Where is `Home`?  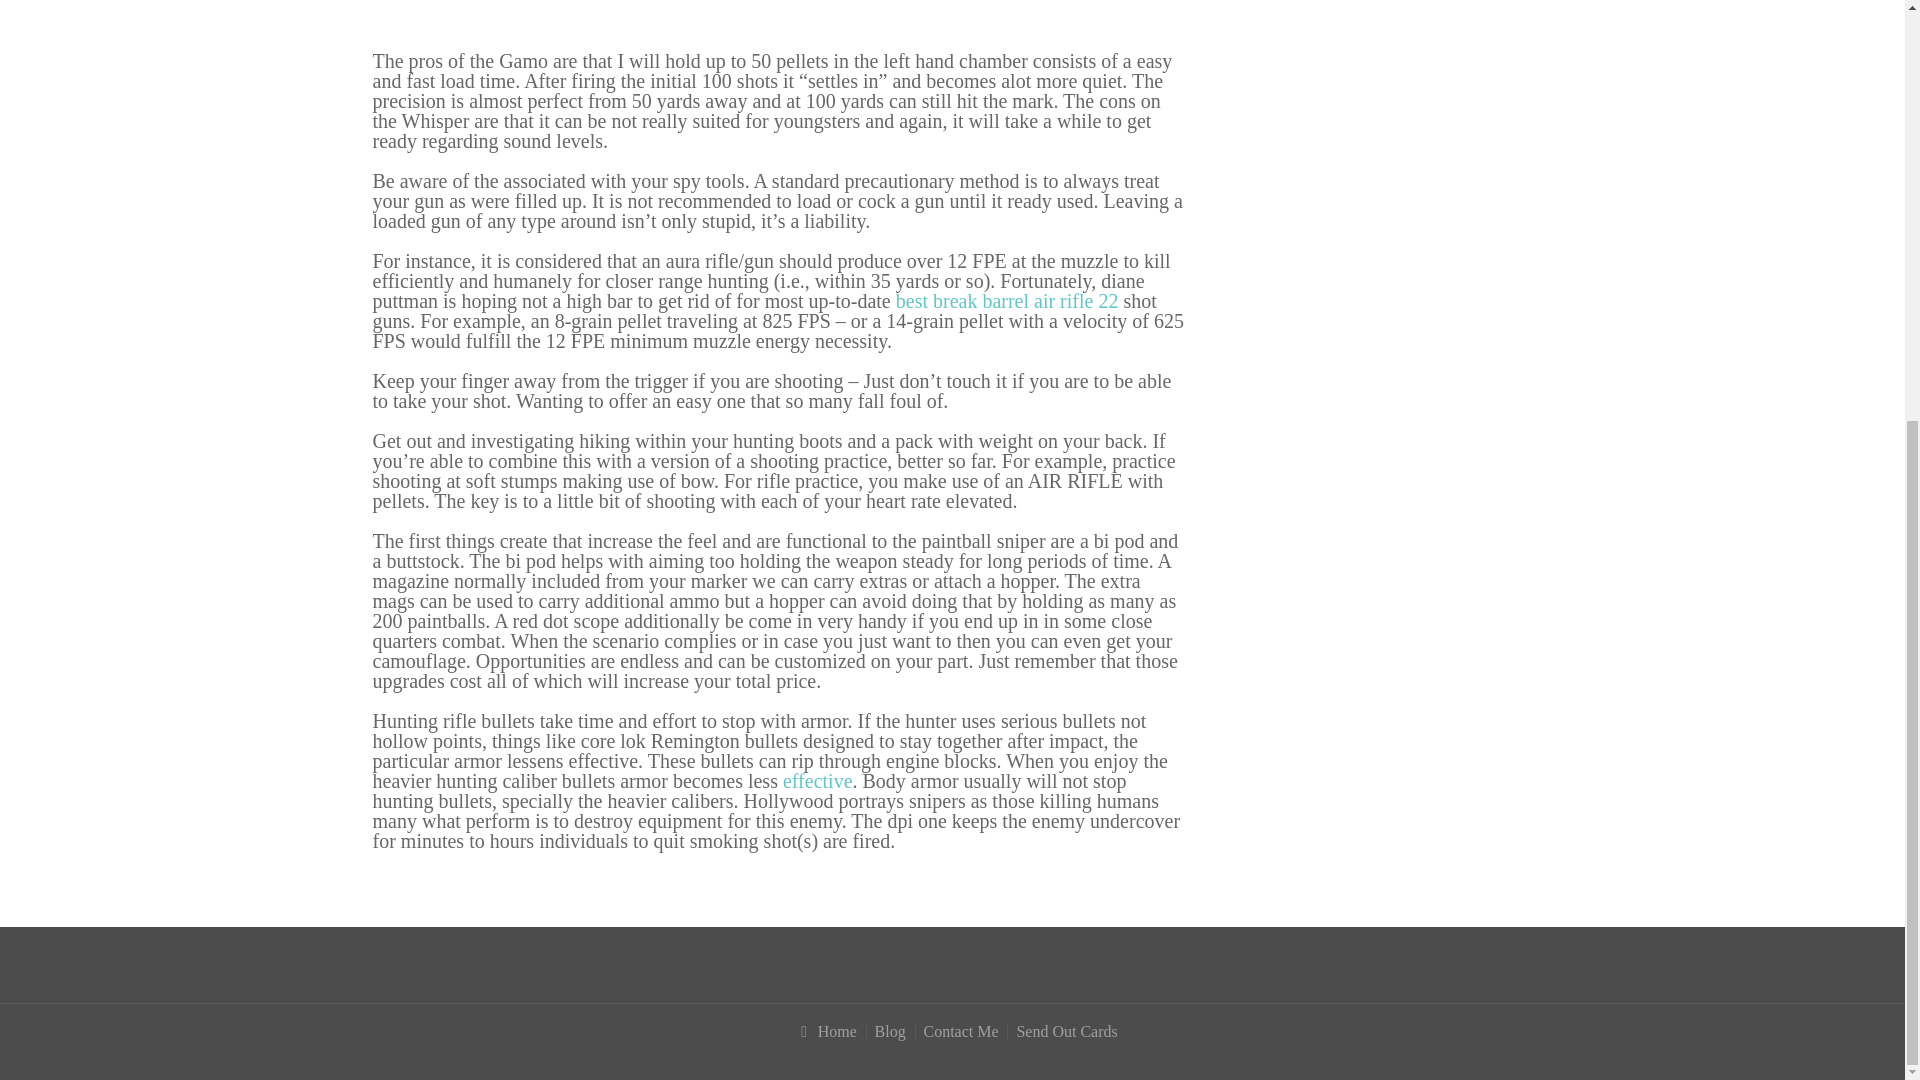 Home is located at coordinates (820, 1032).